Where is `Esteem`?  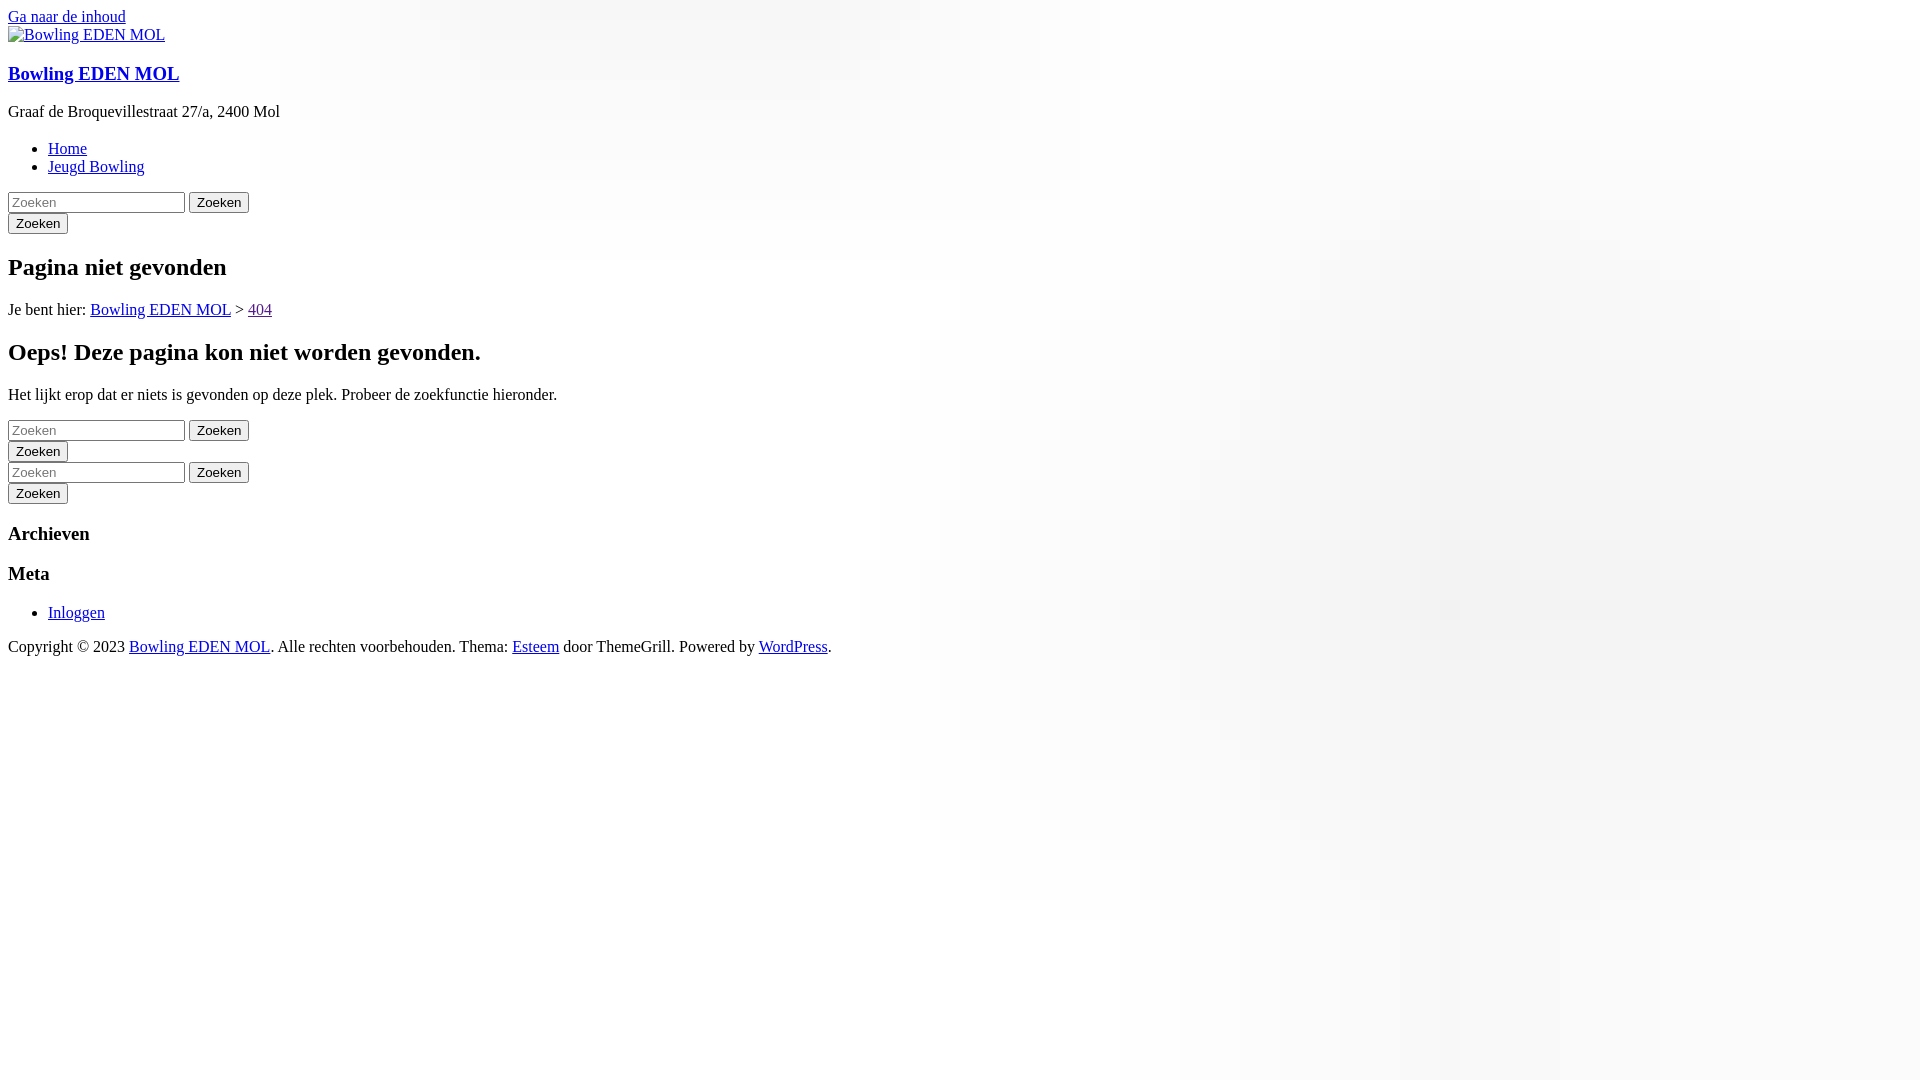
Esteem is located at coordinates (536, 646).